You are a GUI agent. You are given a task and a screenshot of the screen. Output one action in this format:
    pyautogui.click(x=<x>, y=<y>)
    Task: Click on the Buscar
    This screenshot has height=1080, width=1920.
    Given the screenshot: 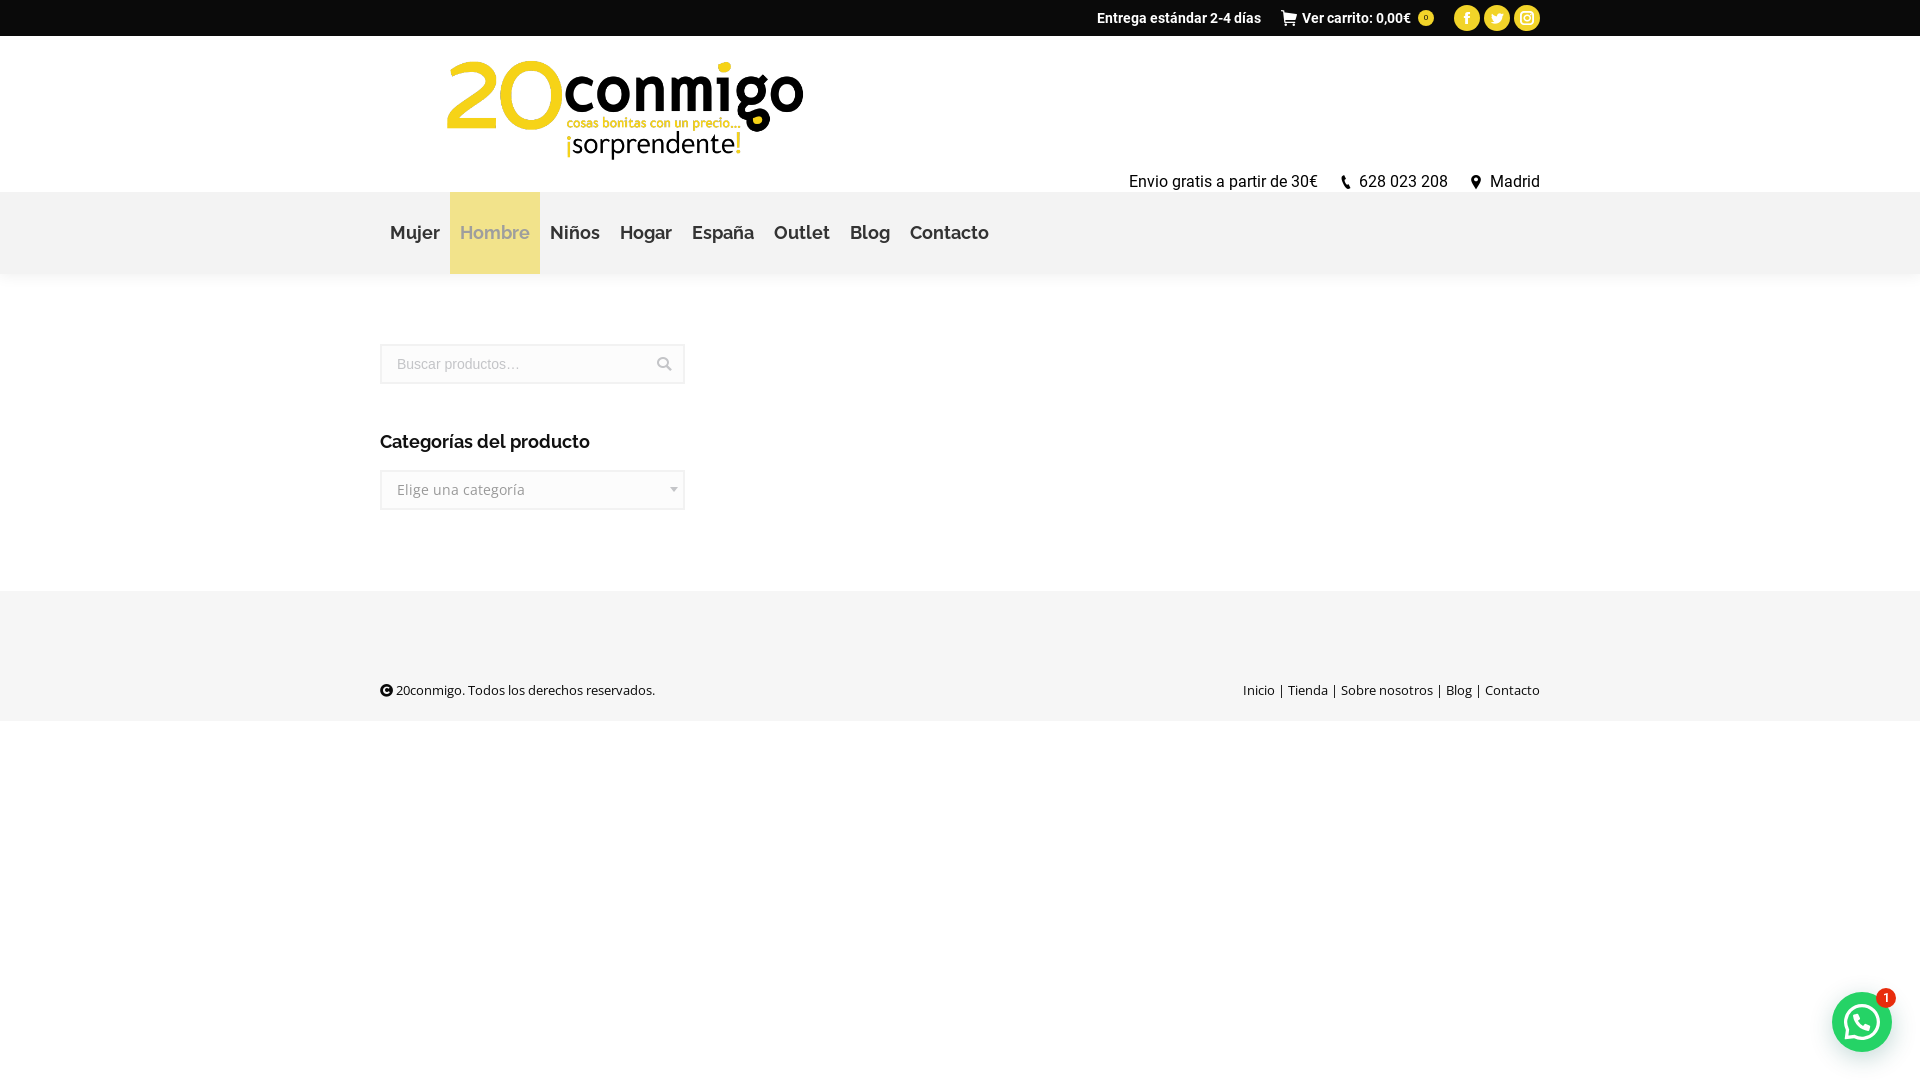 What is the action you would take?
    pyautogui.click(x=664, y=364)
    